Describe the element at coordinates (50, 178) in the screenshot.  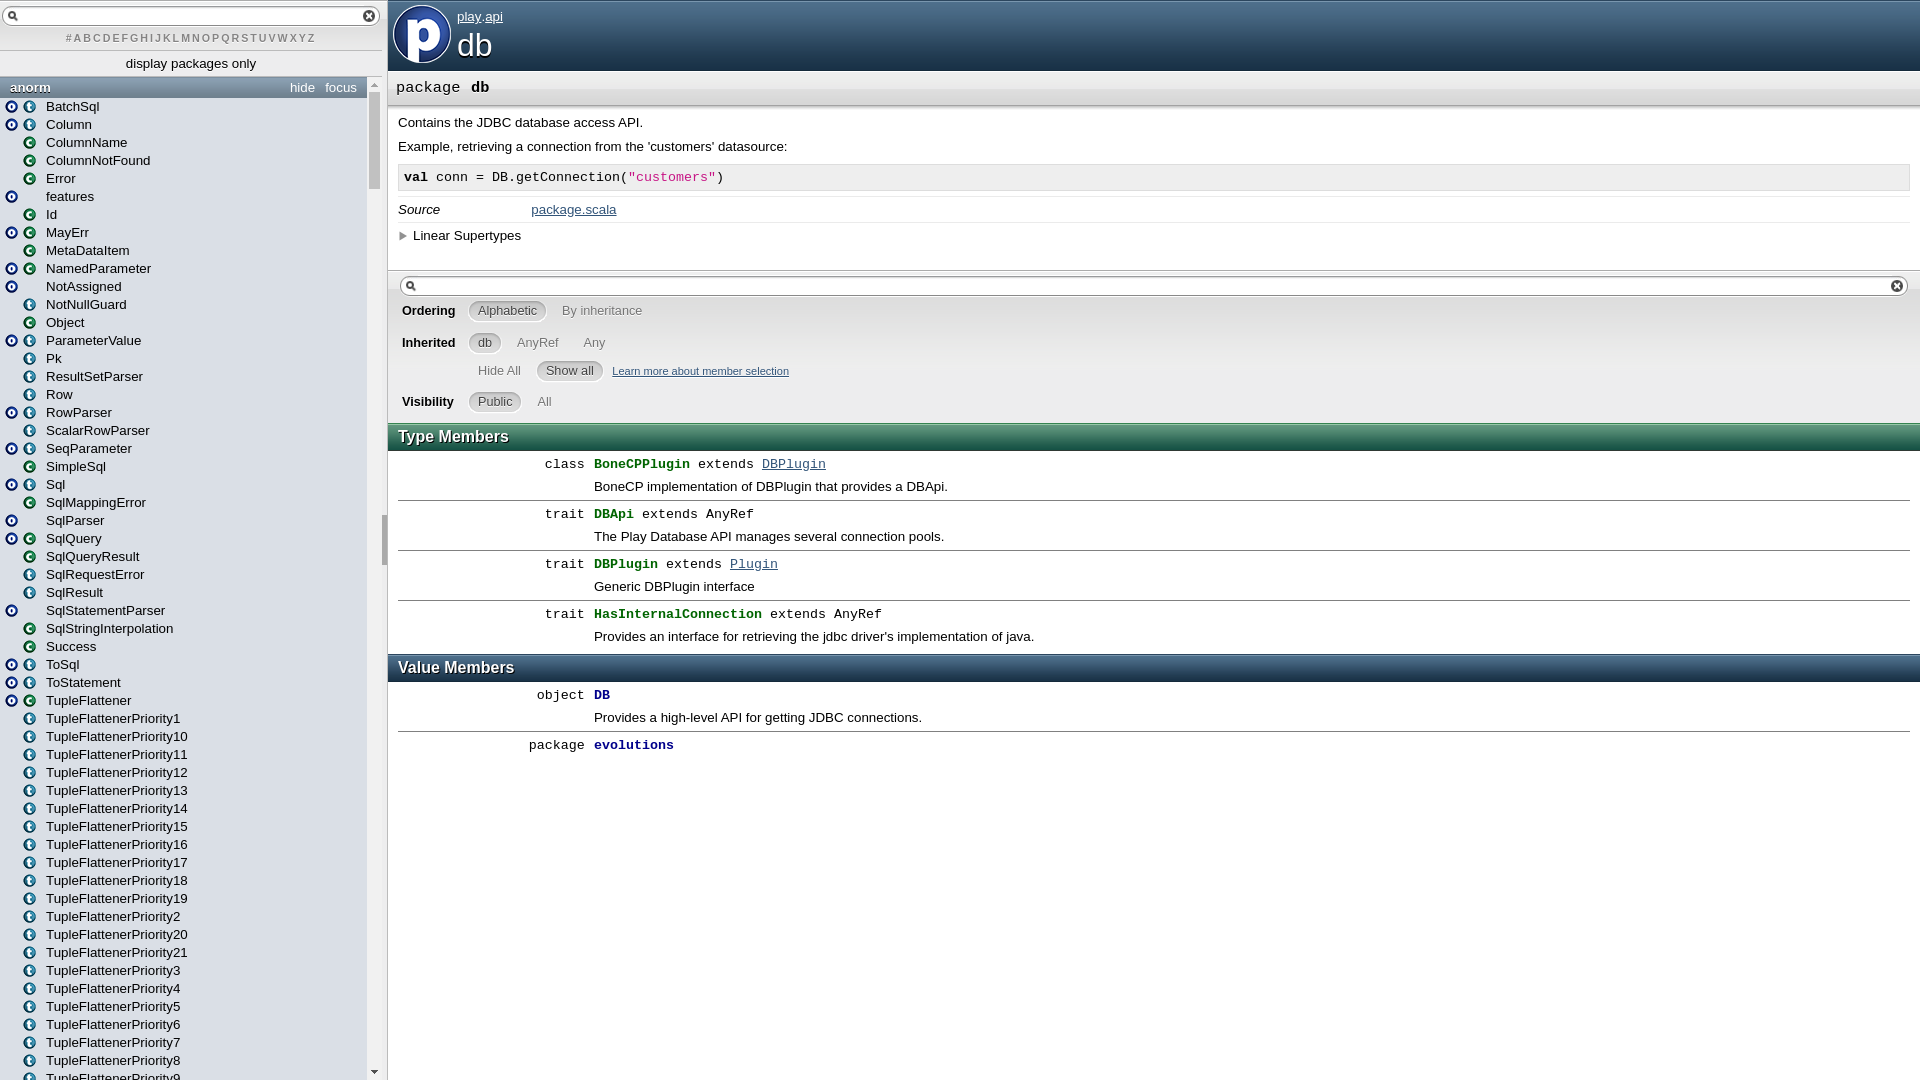
I see `Error` at that location.